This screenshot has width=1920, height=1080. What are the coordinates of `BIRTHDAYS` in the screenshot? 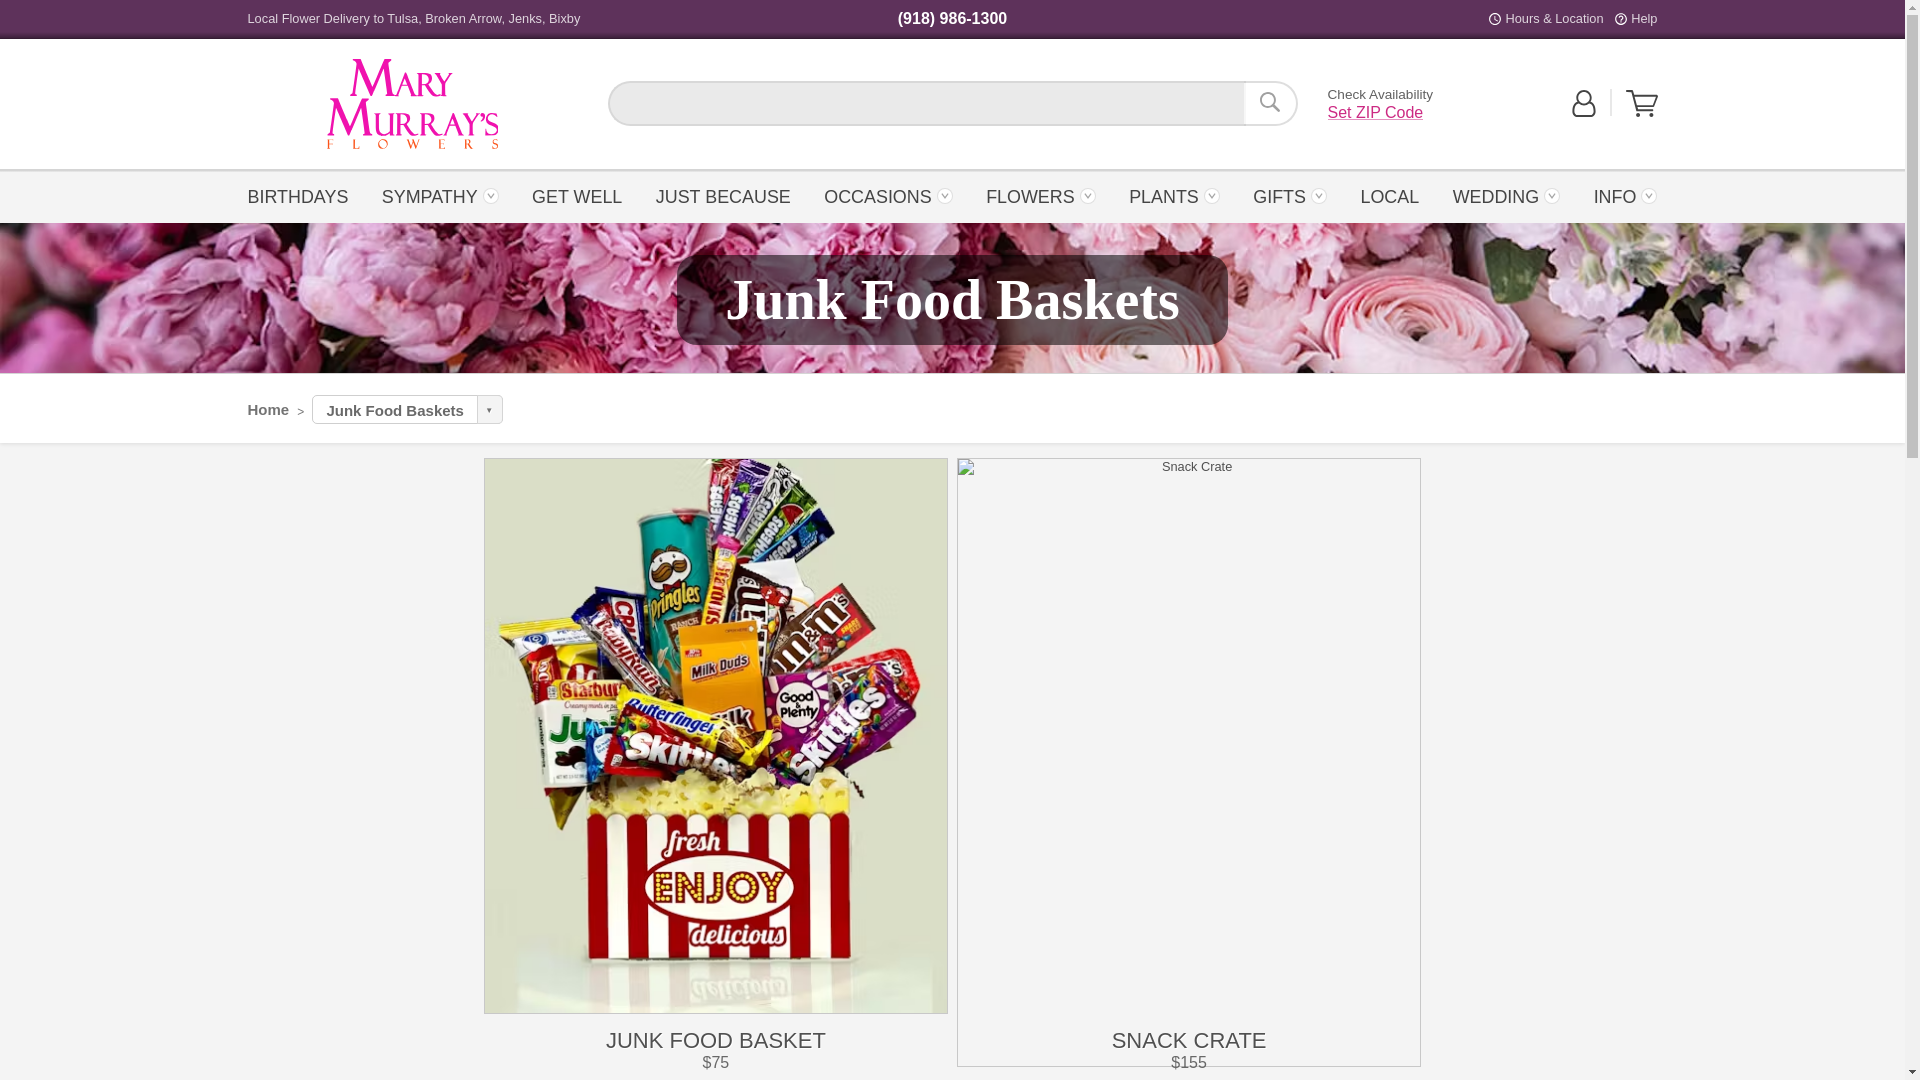 It's located at (304, 195).